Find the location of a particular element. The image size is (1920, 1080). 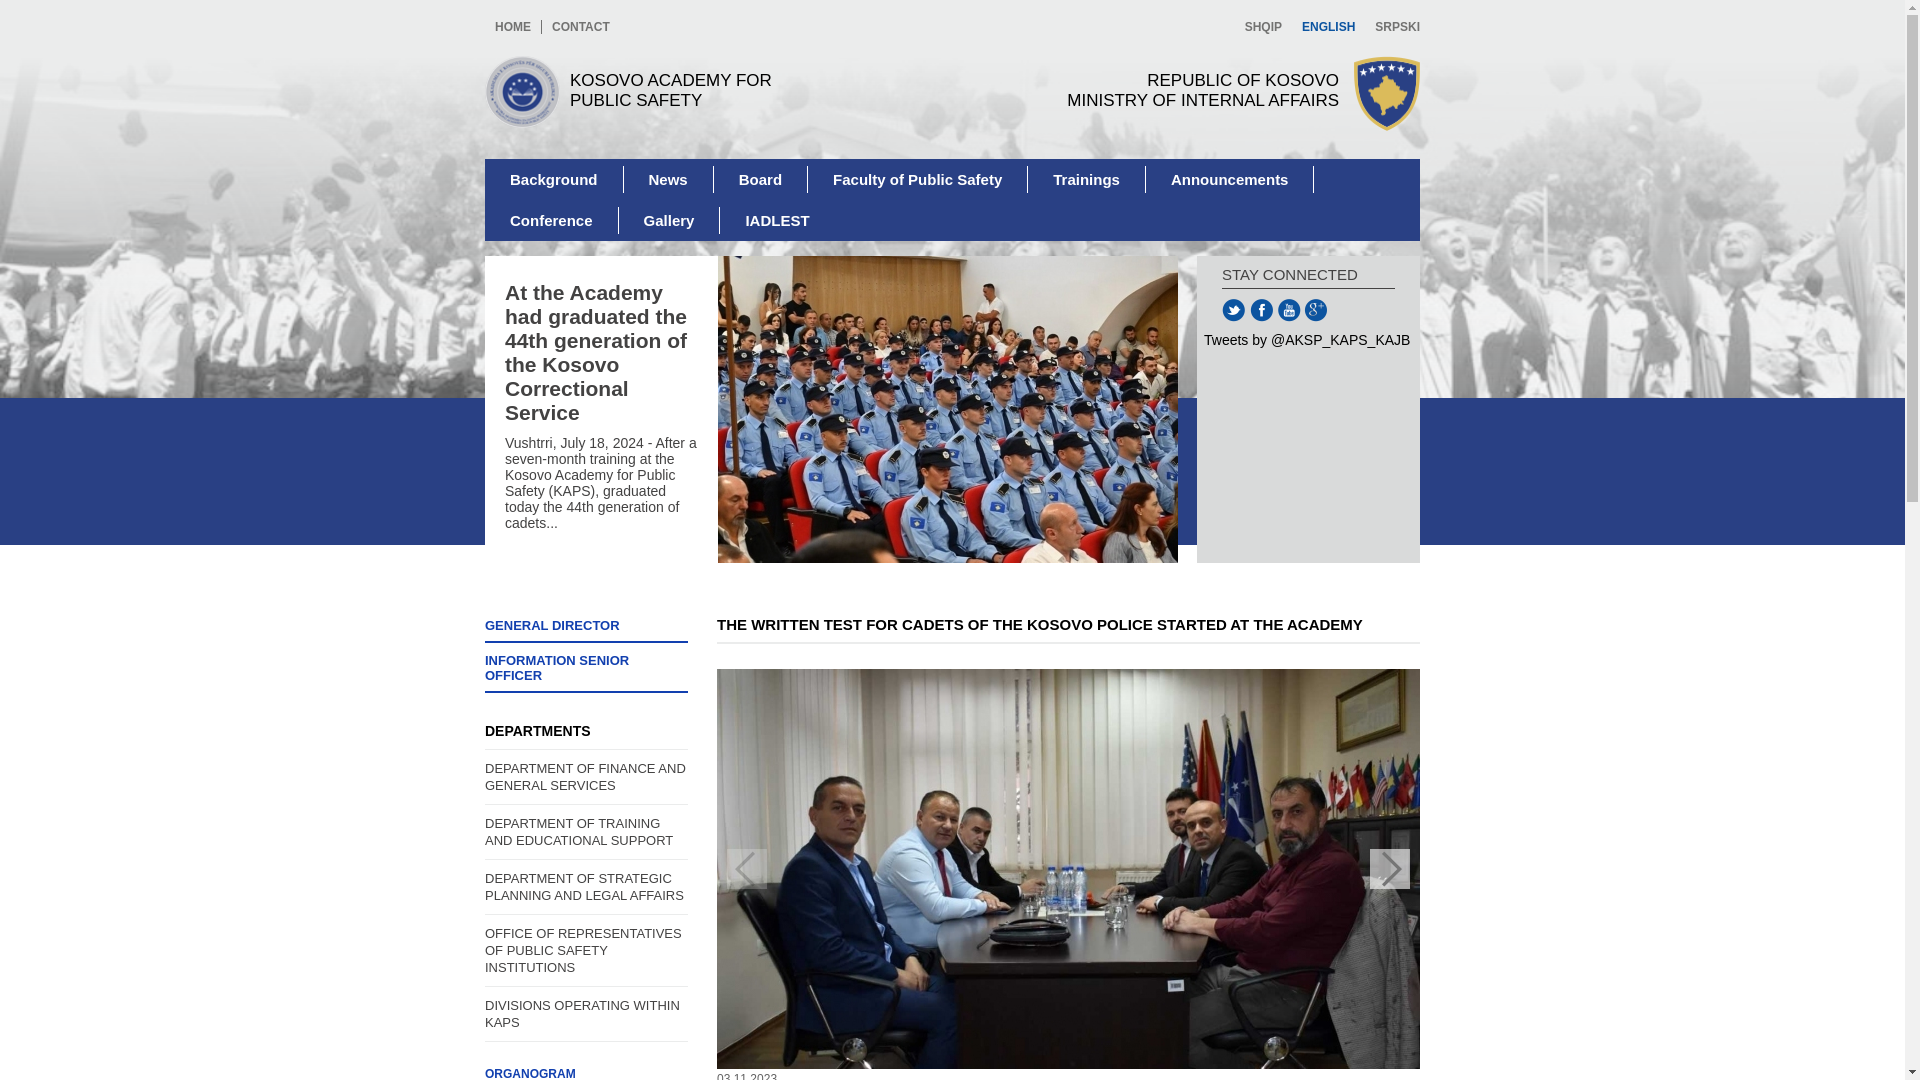

IADLEST is located at coordinates (586, 776).